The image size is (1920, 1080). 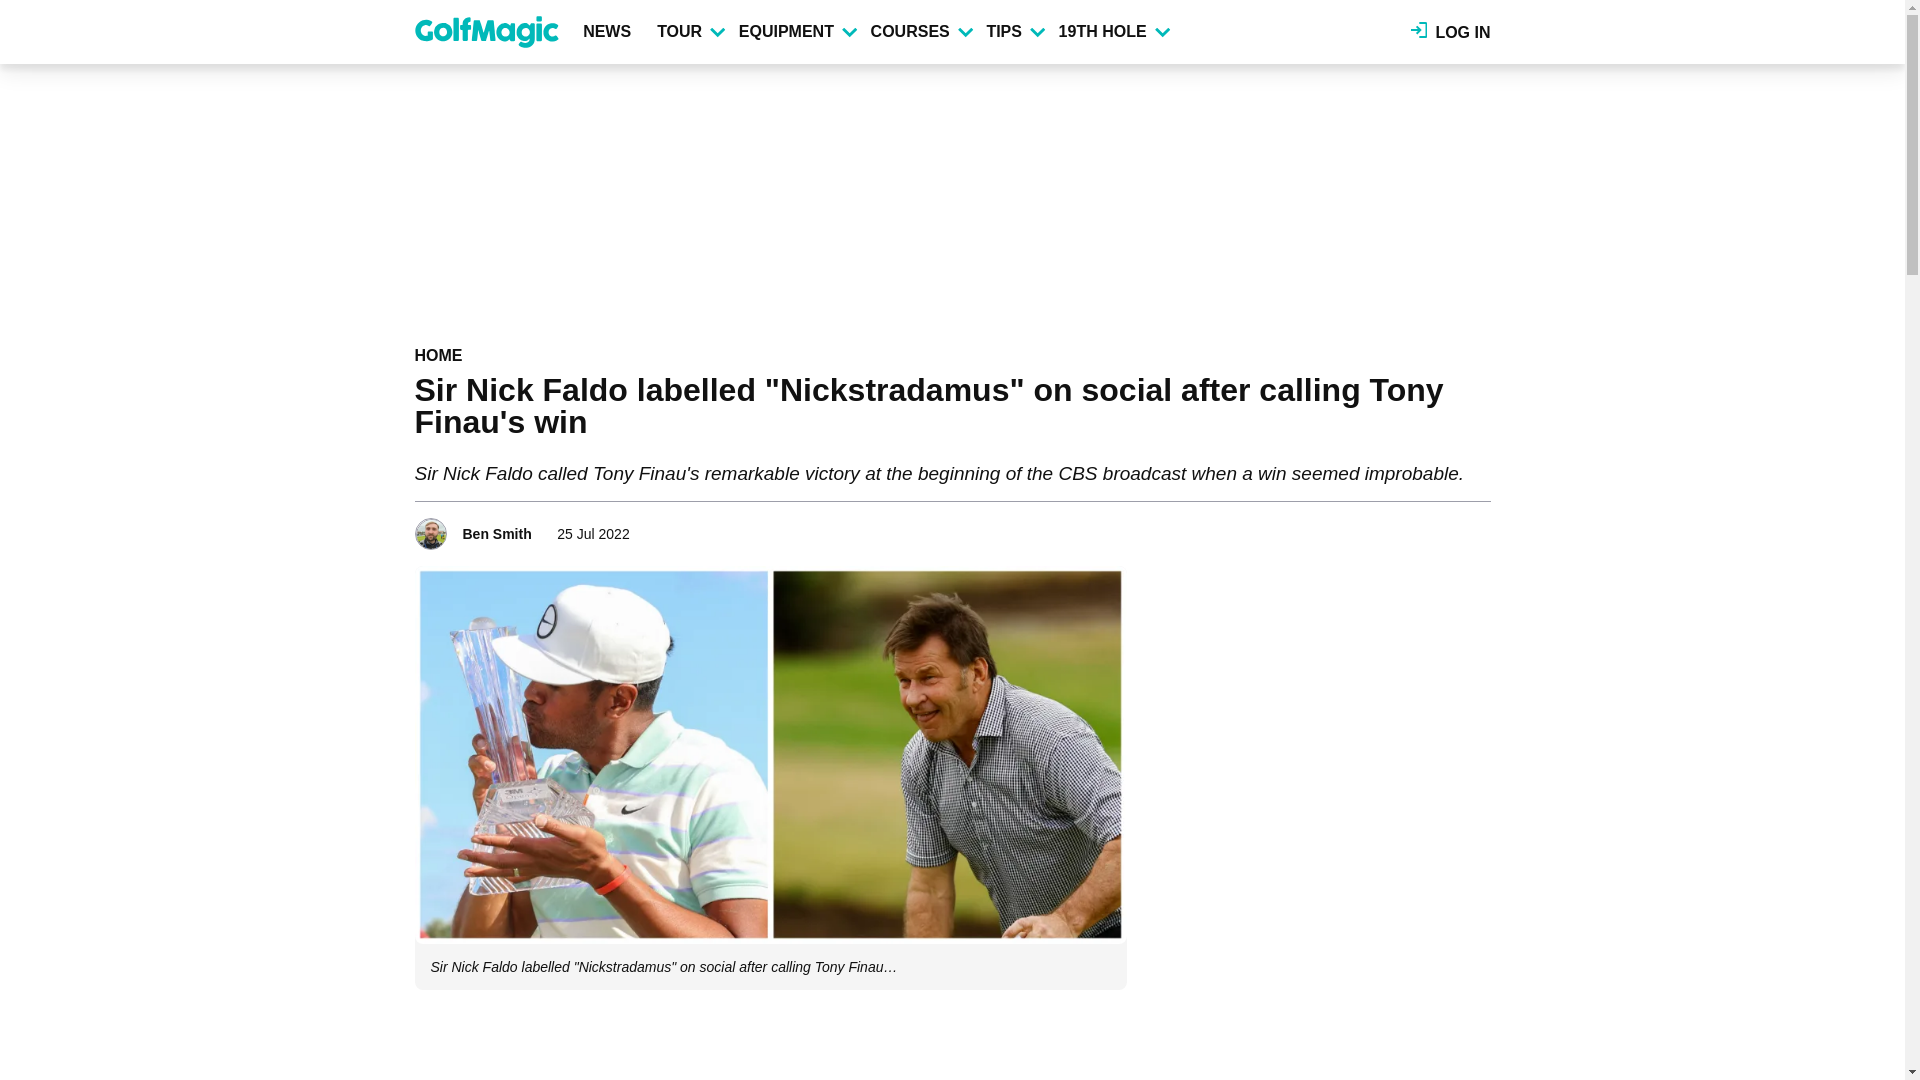 I want to click on Share to Linkedin, so click(x=1448, y=528).